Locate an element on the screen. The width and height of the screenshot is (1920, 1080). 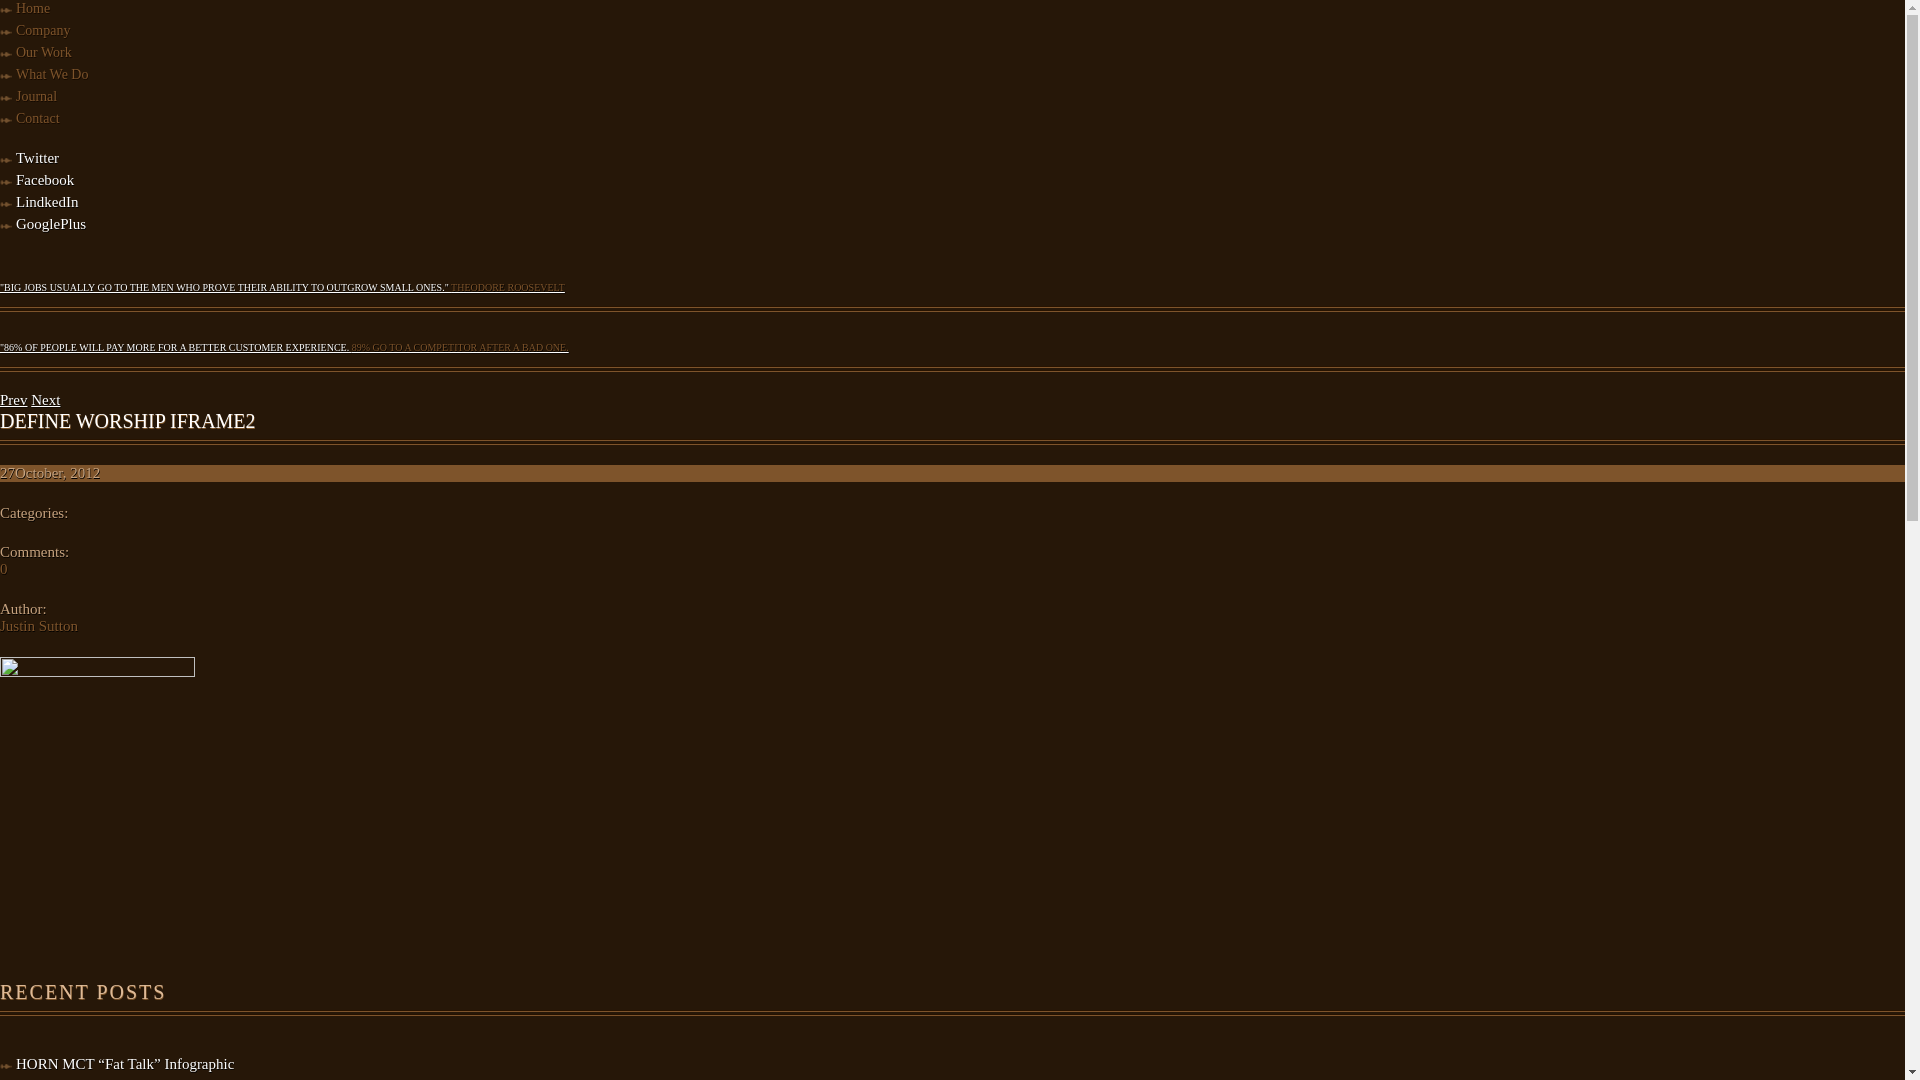
Facebook is located at coordinates (45, 180).